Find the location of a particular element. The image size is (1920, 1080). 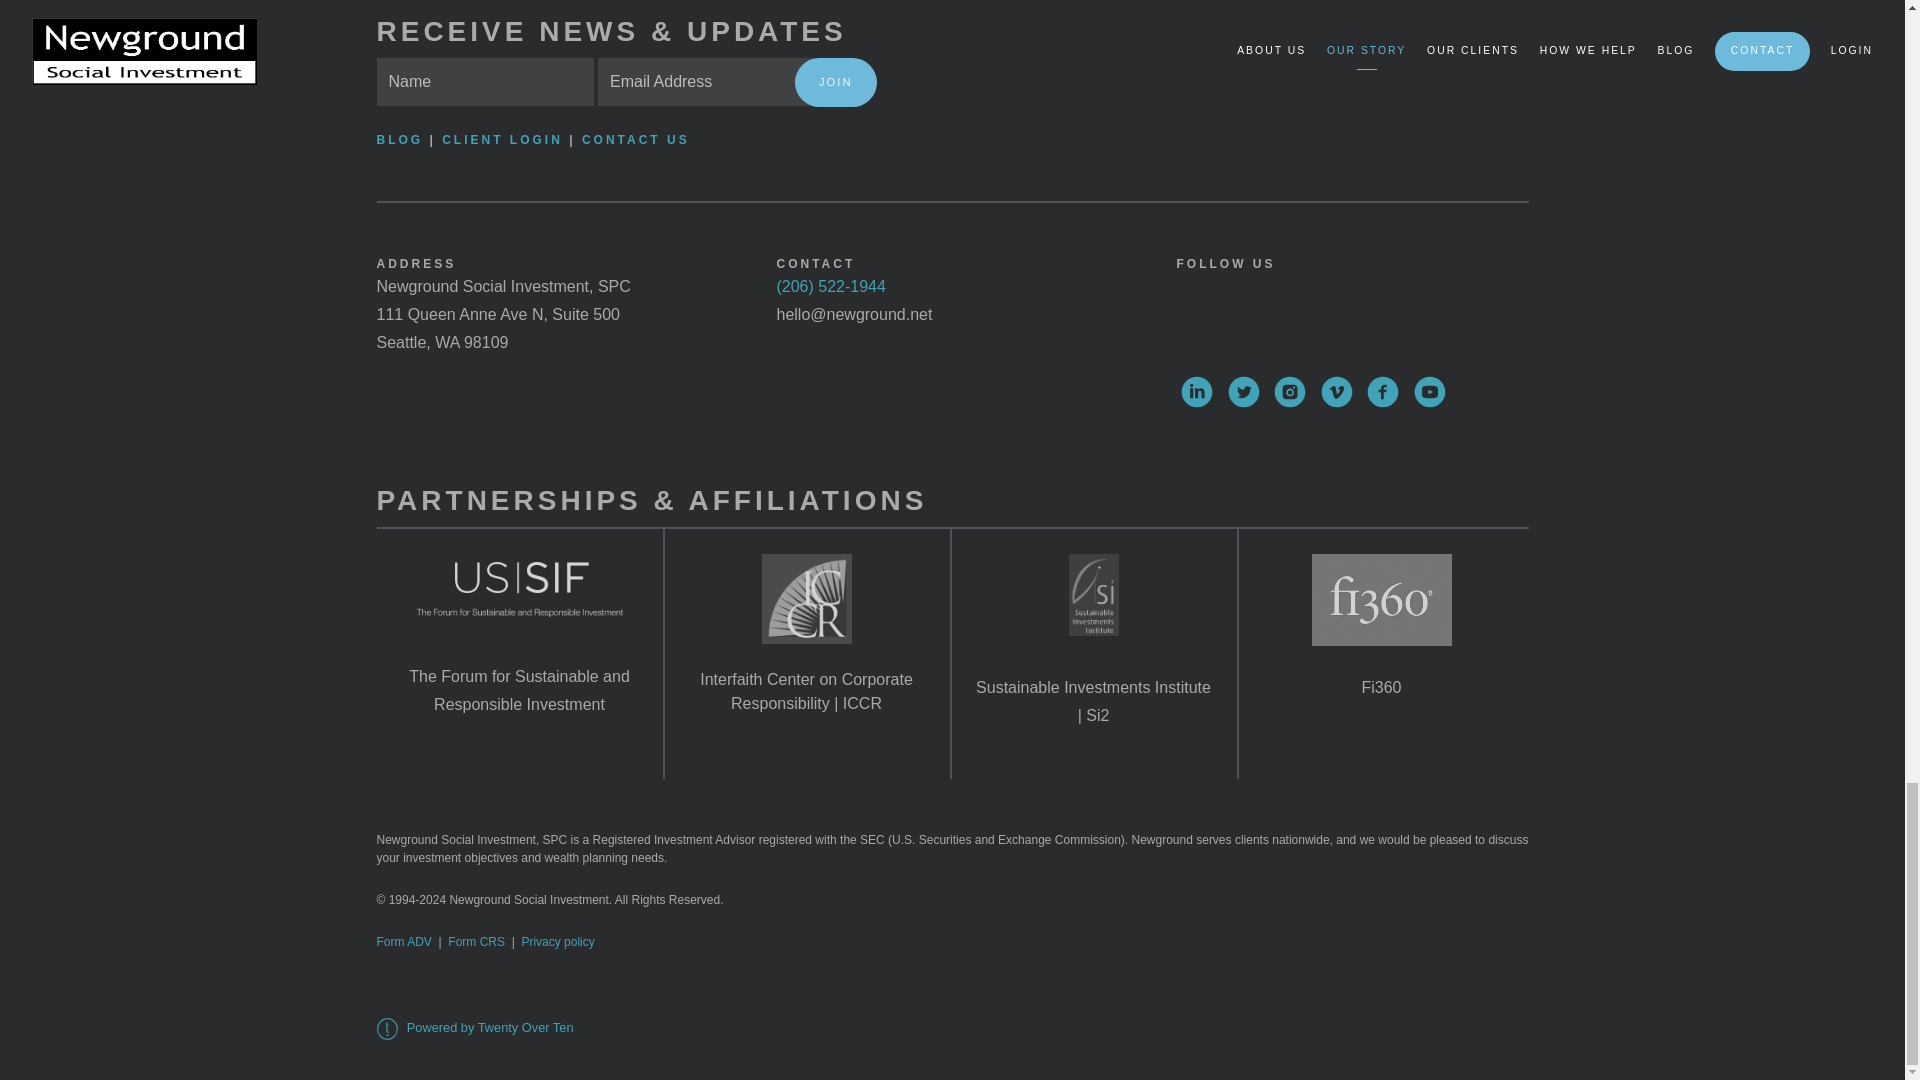

CONTACT US is located at coordinates (635, 139).